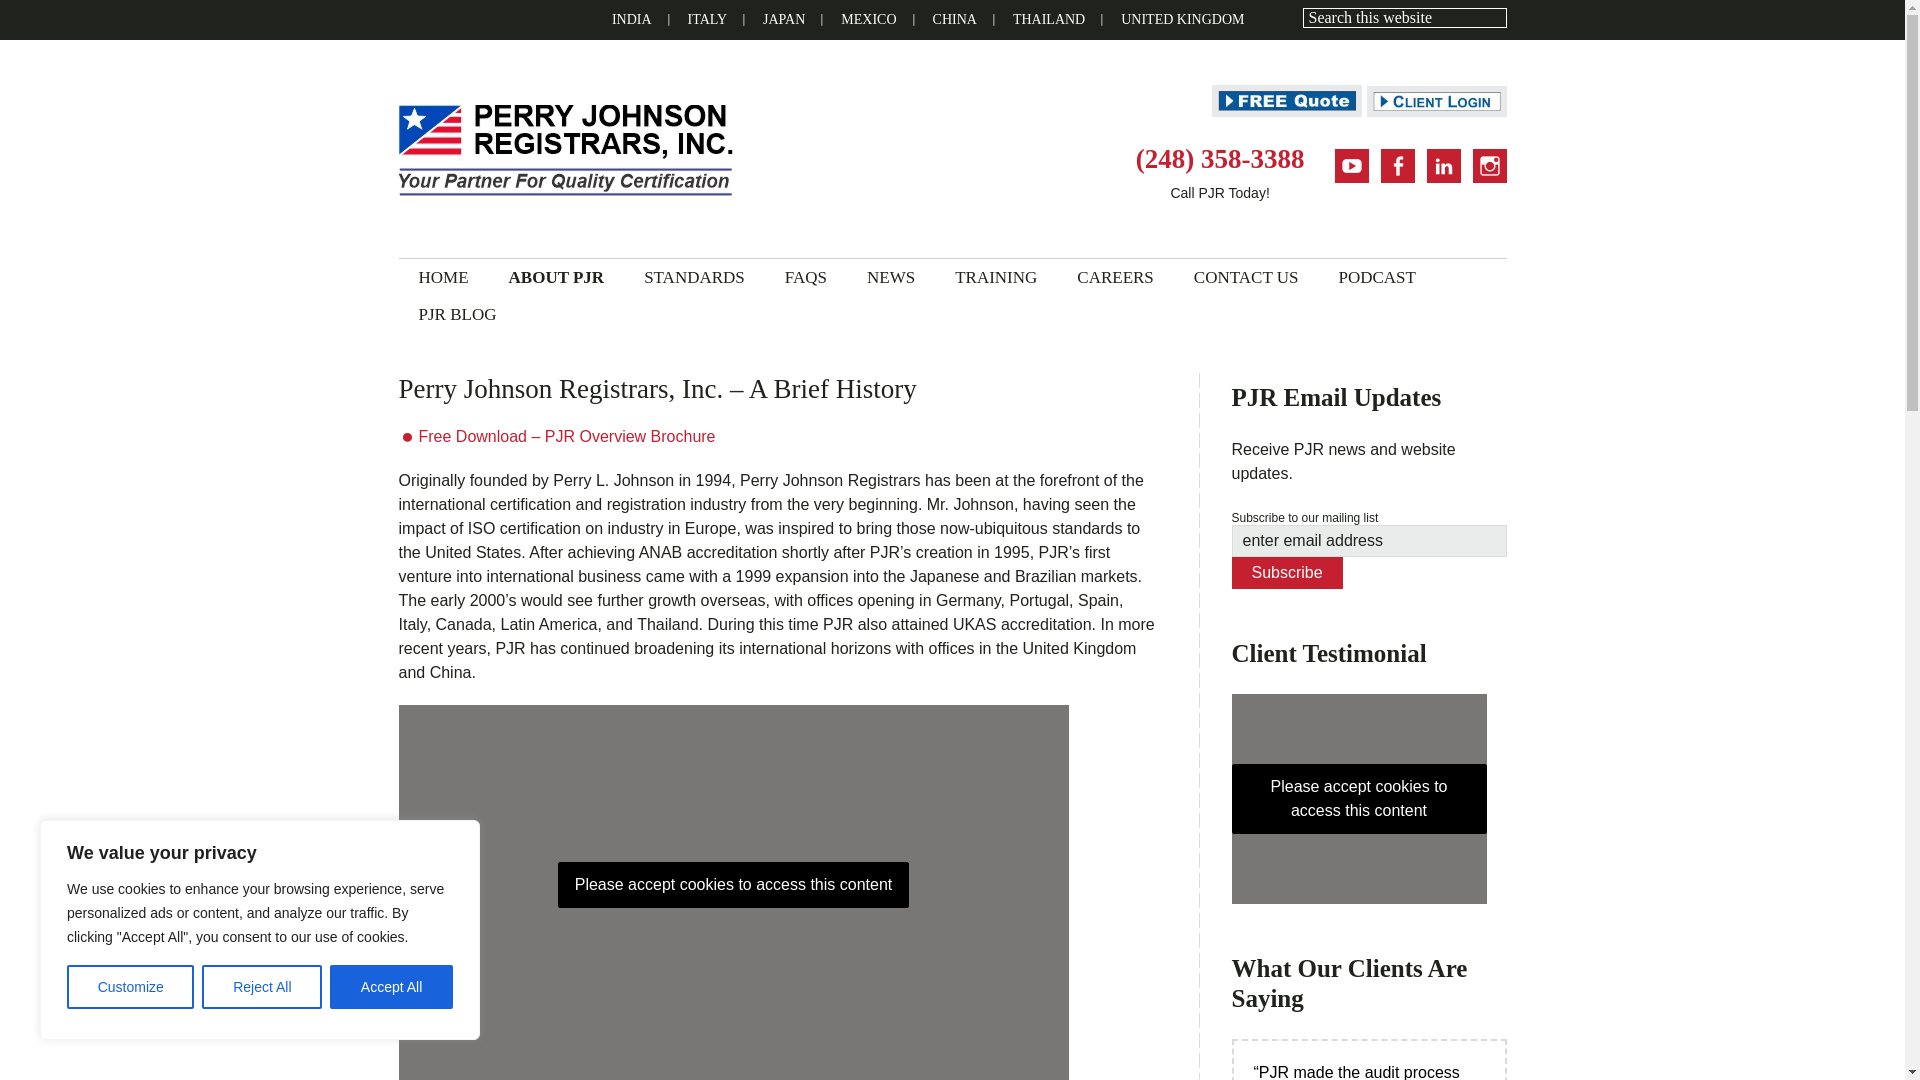 This screenshot has width=1920, height=1080. I want to click on Accept All, so click(392, 986).